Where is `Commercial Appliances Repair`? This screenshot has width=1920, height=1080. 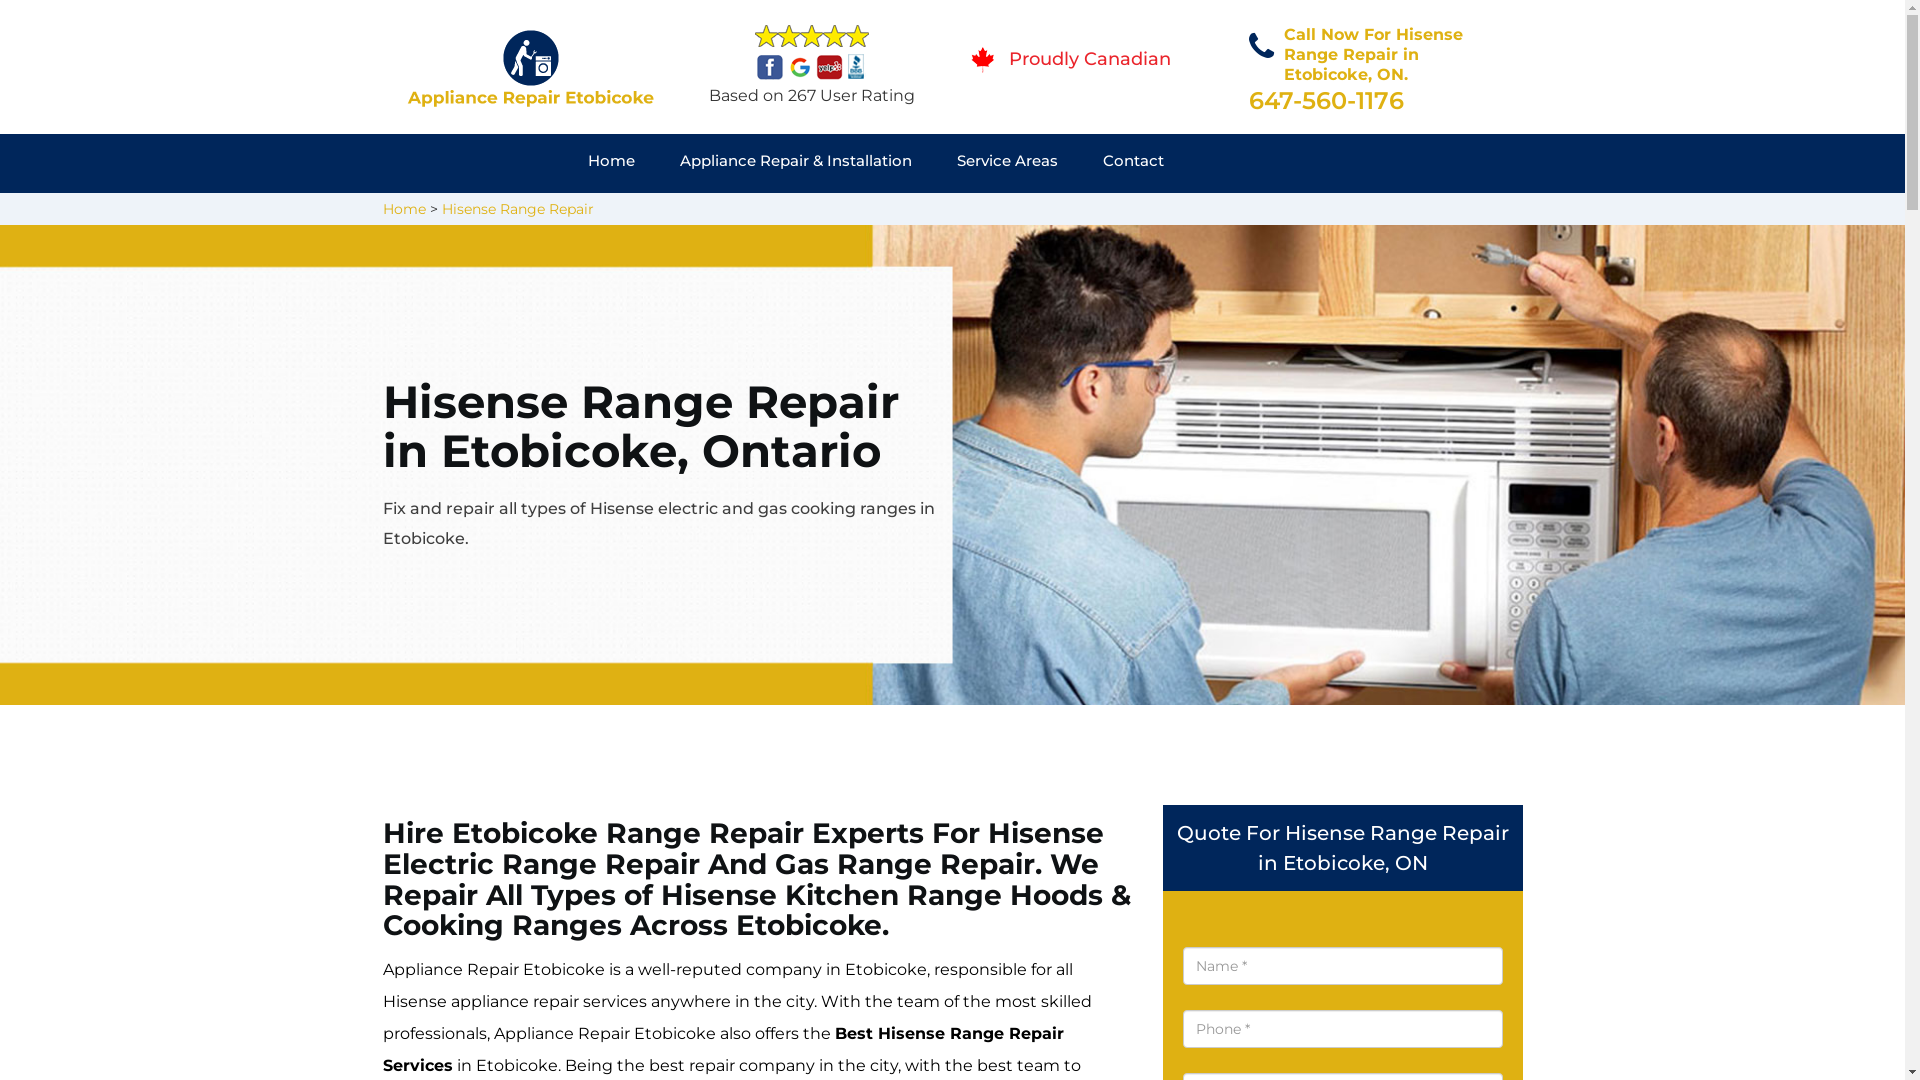 Commercial Appliances Repair is located at coordinates (789, 212).